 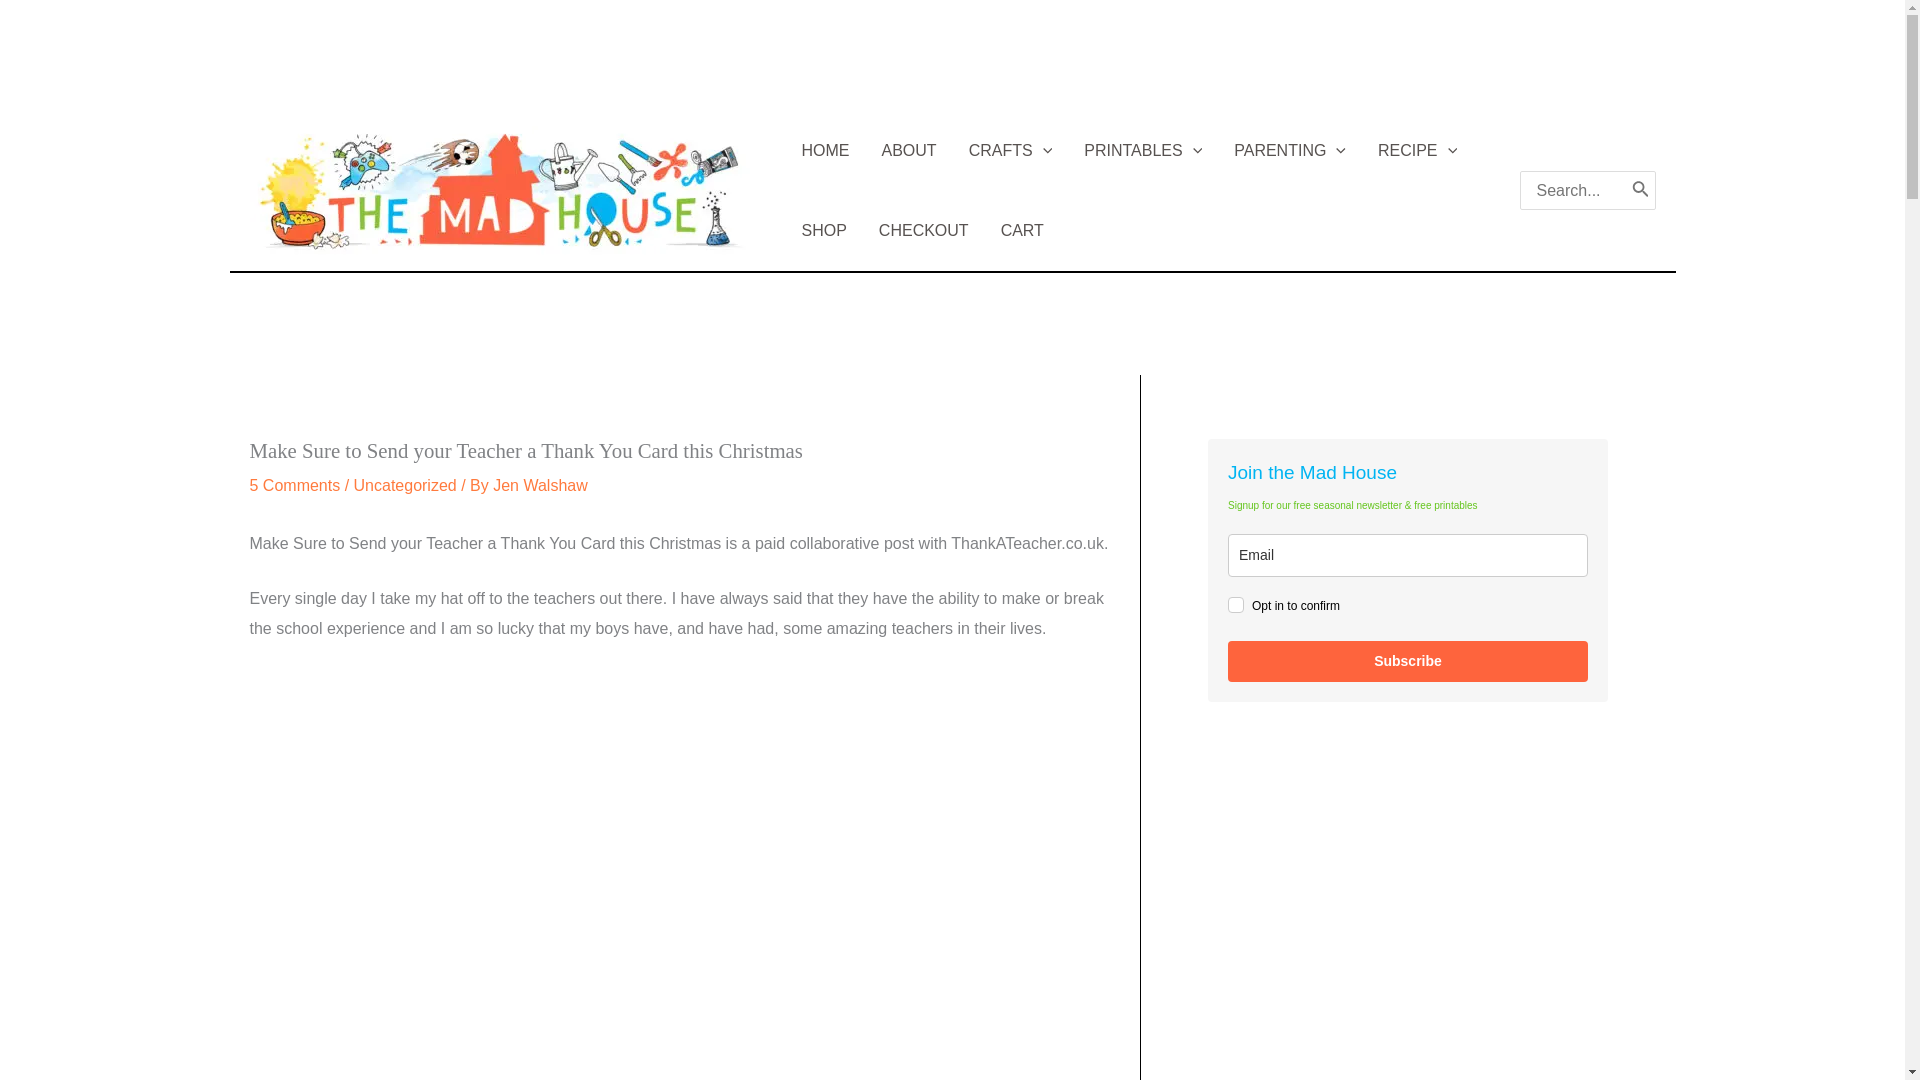 I want to click on ABOUT, so click(x=908, y=150).